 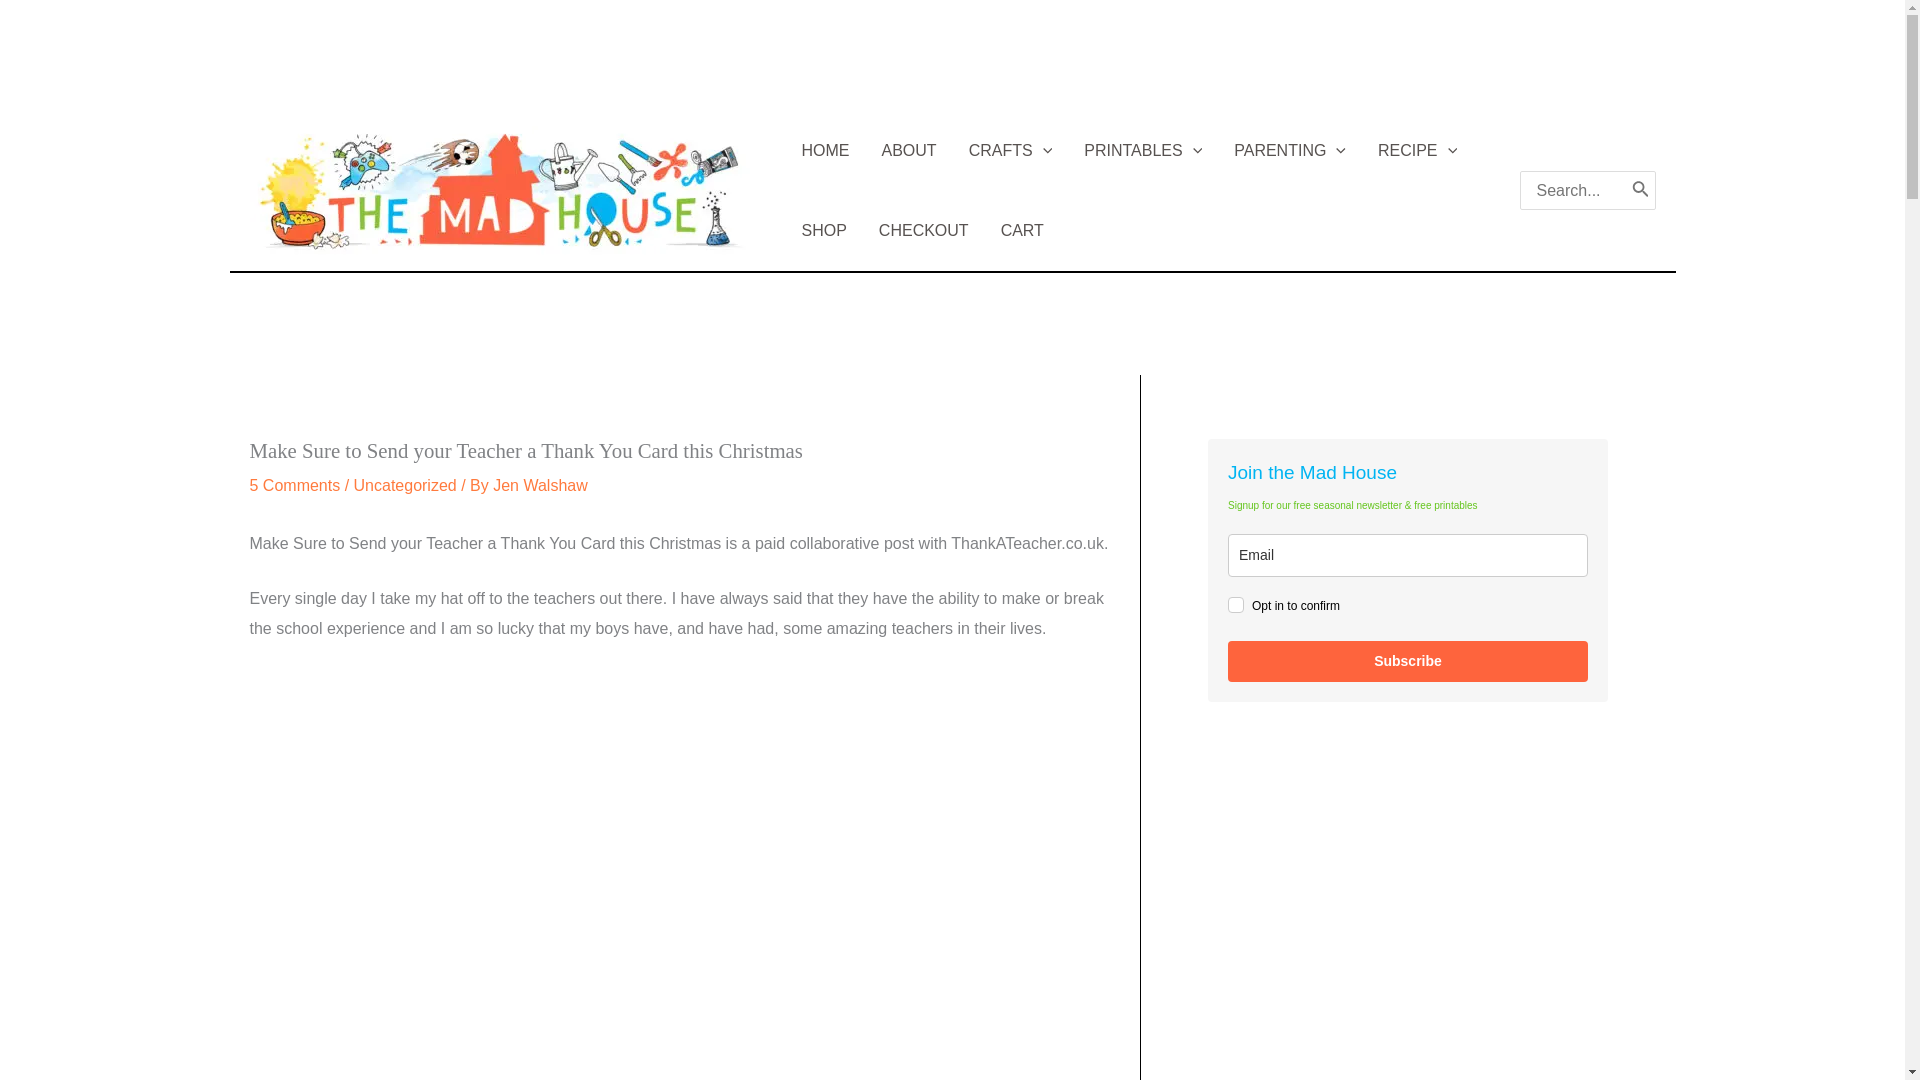 I want to click on ABOUT, so click(x=908, y=150).